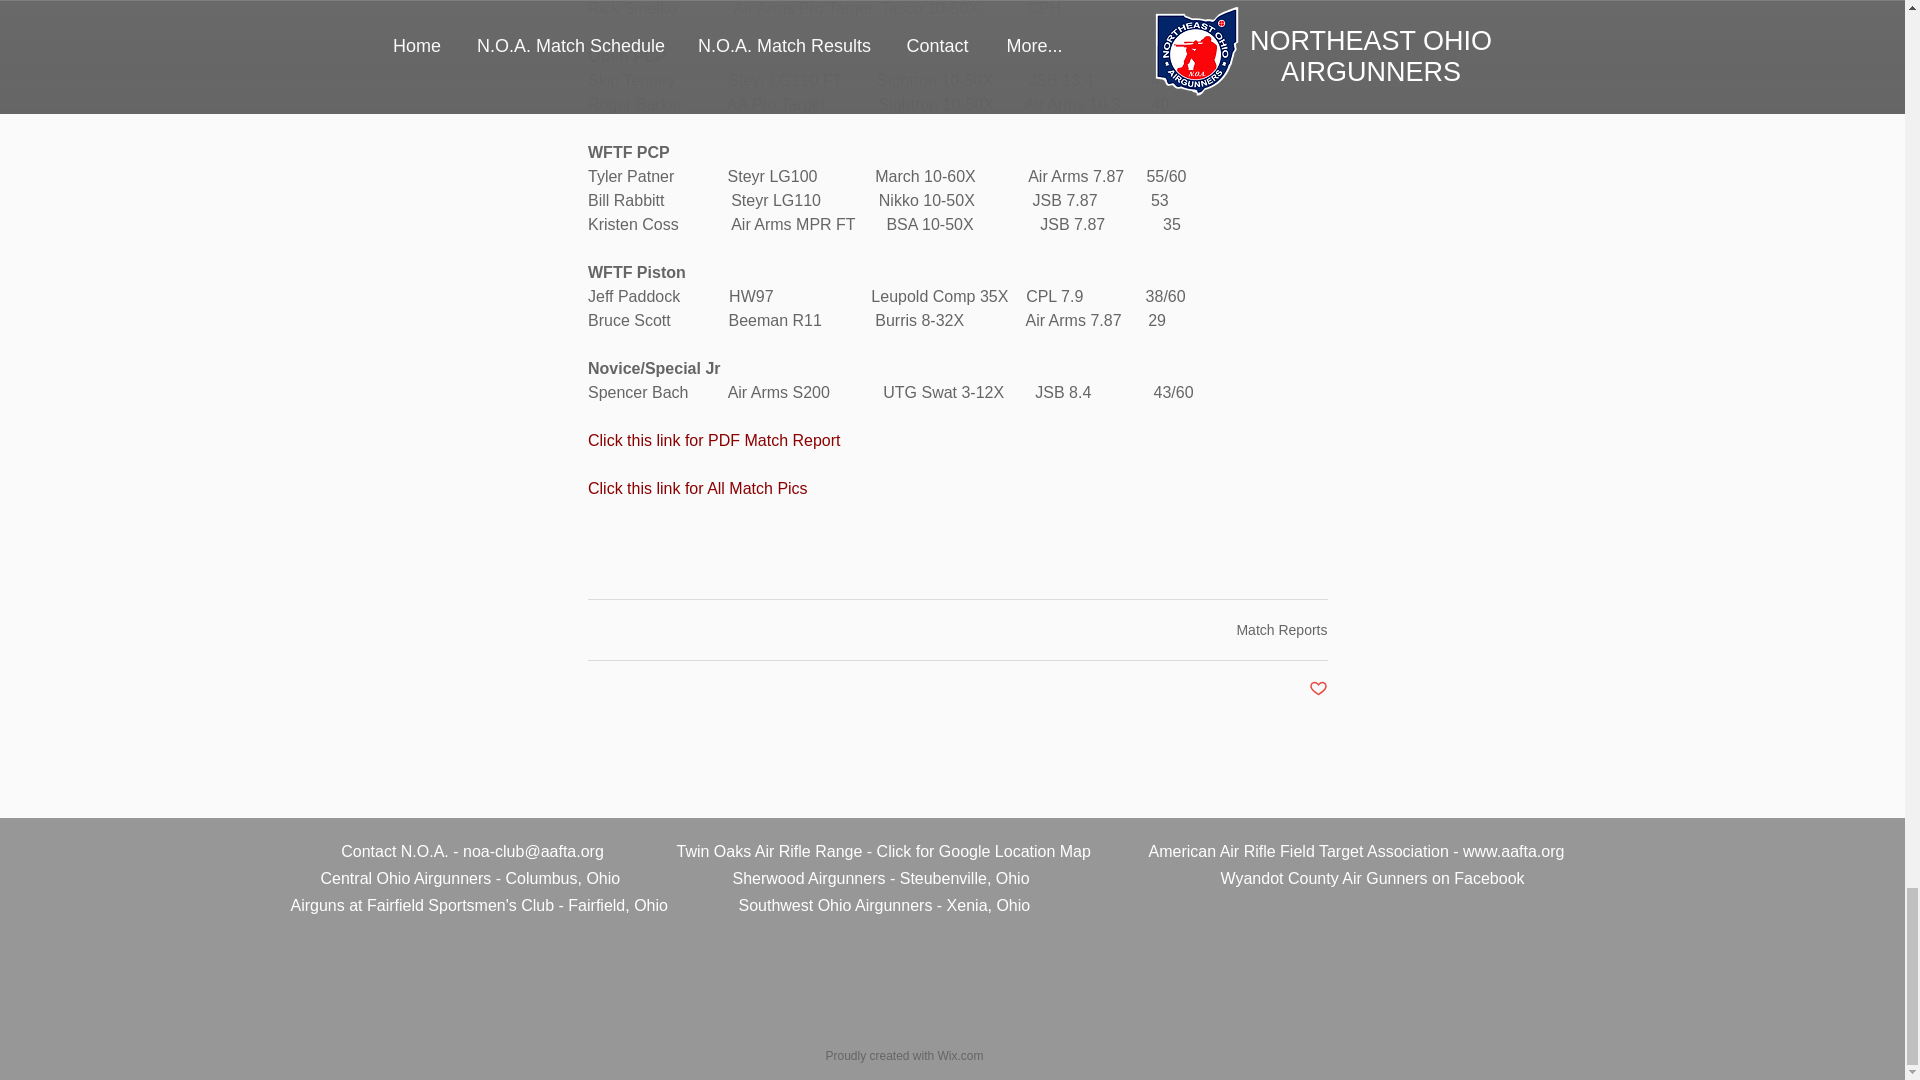  I want to click on Match Reports, so click(1281, 630).